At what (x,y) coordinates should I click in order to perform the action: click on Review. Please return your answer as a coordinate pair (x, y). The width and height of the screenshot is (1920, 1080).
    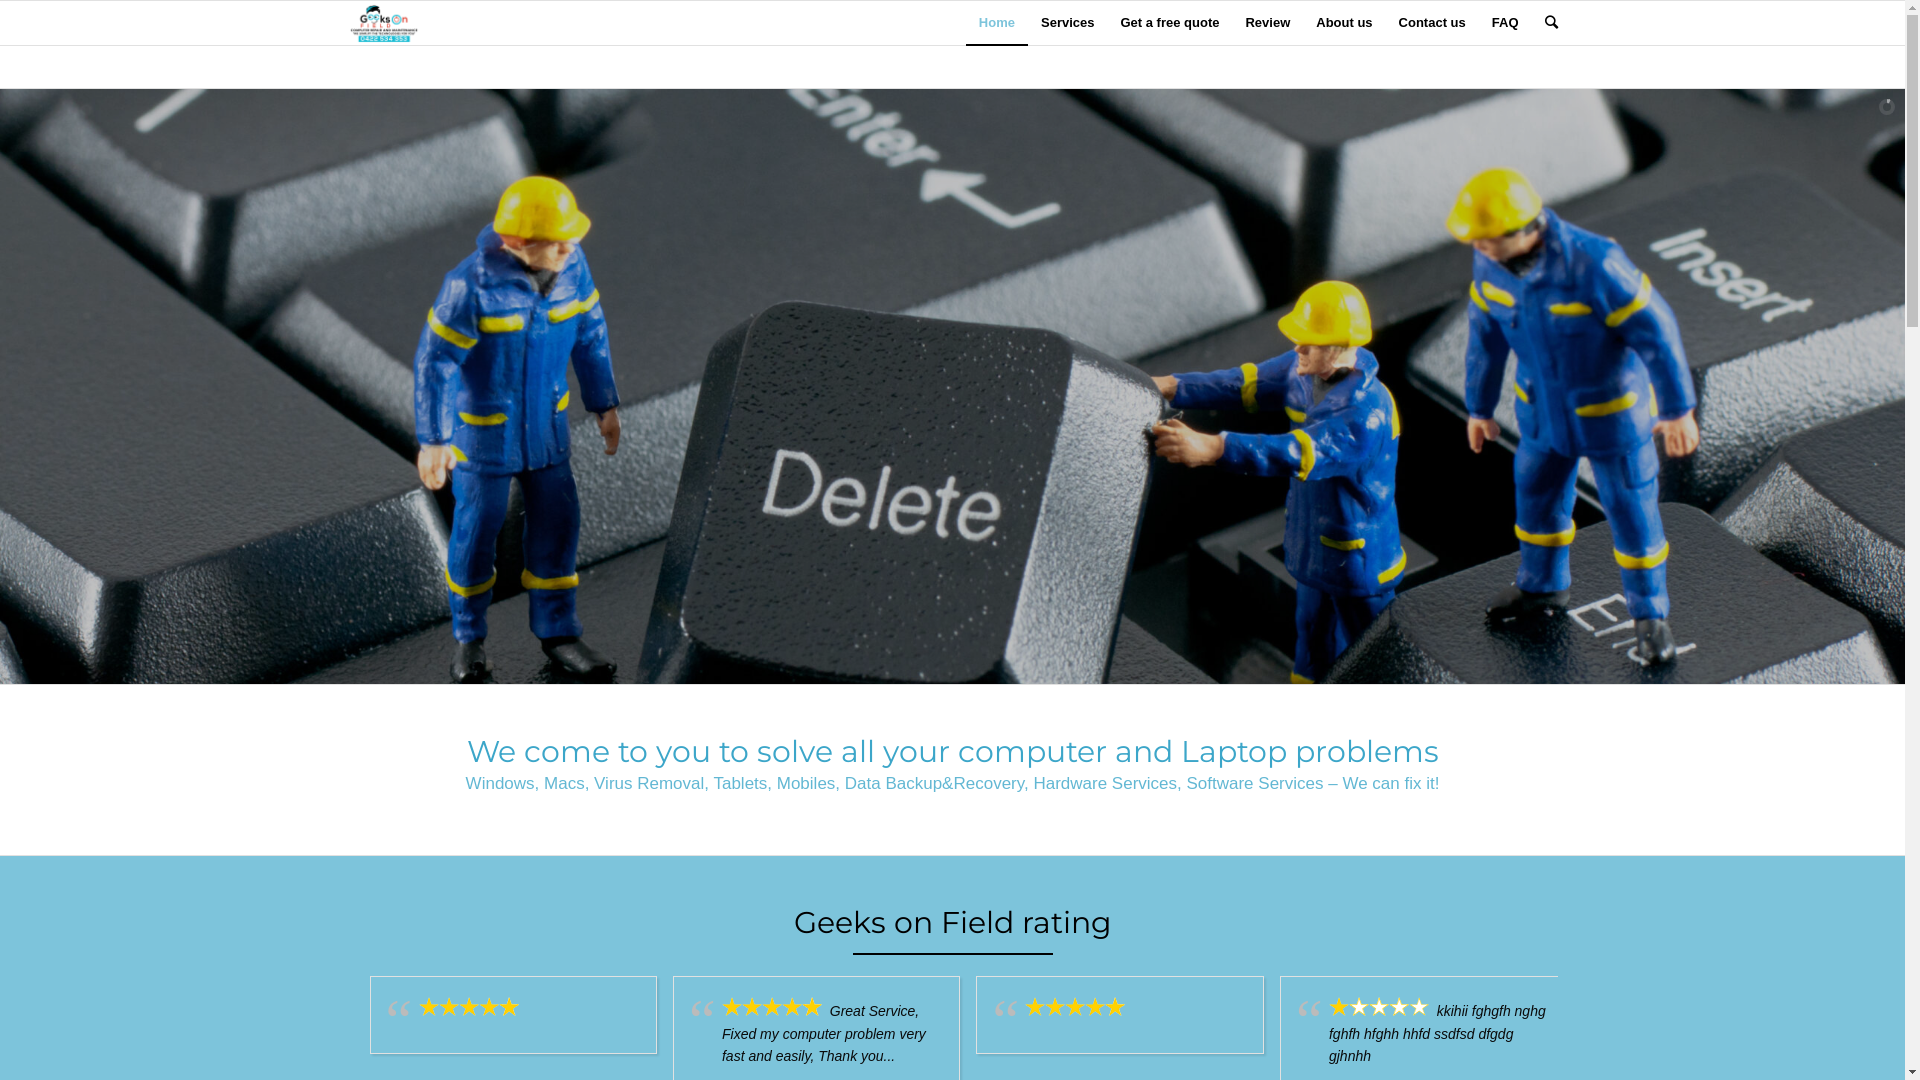
    Looking at the image, I should click on (1268, 23).